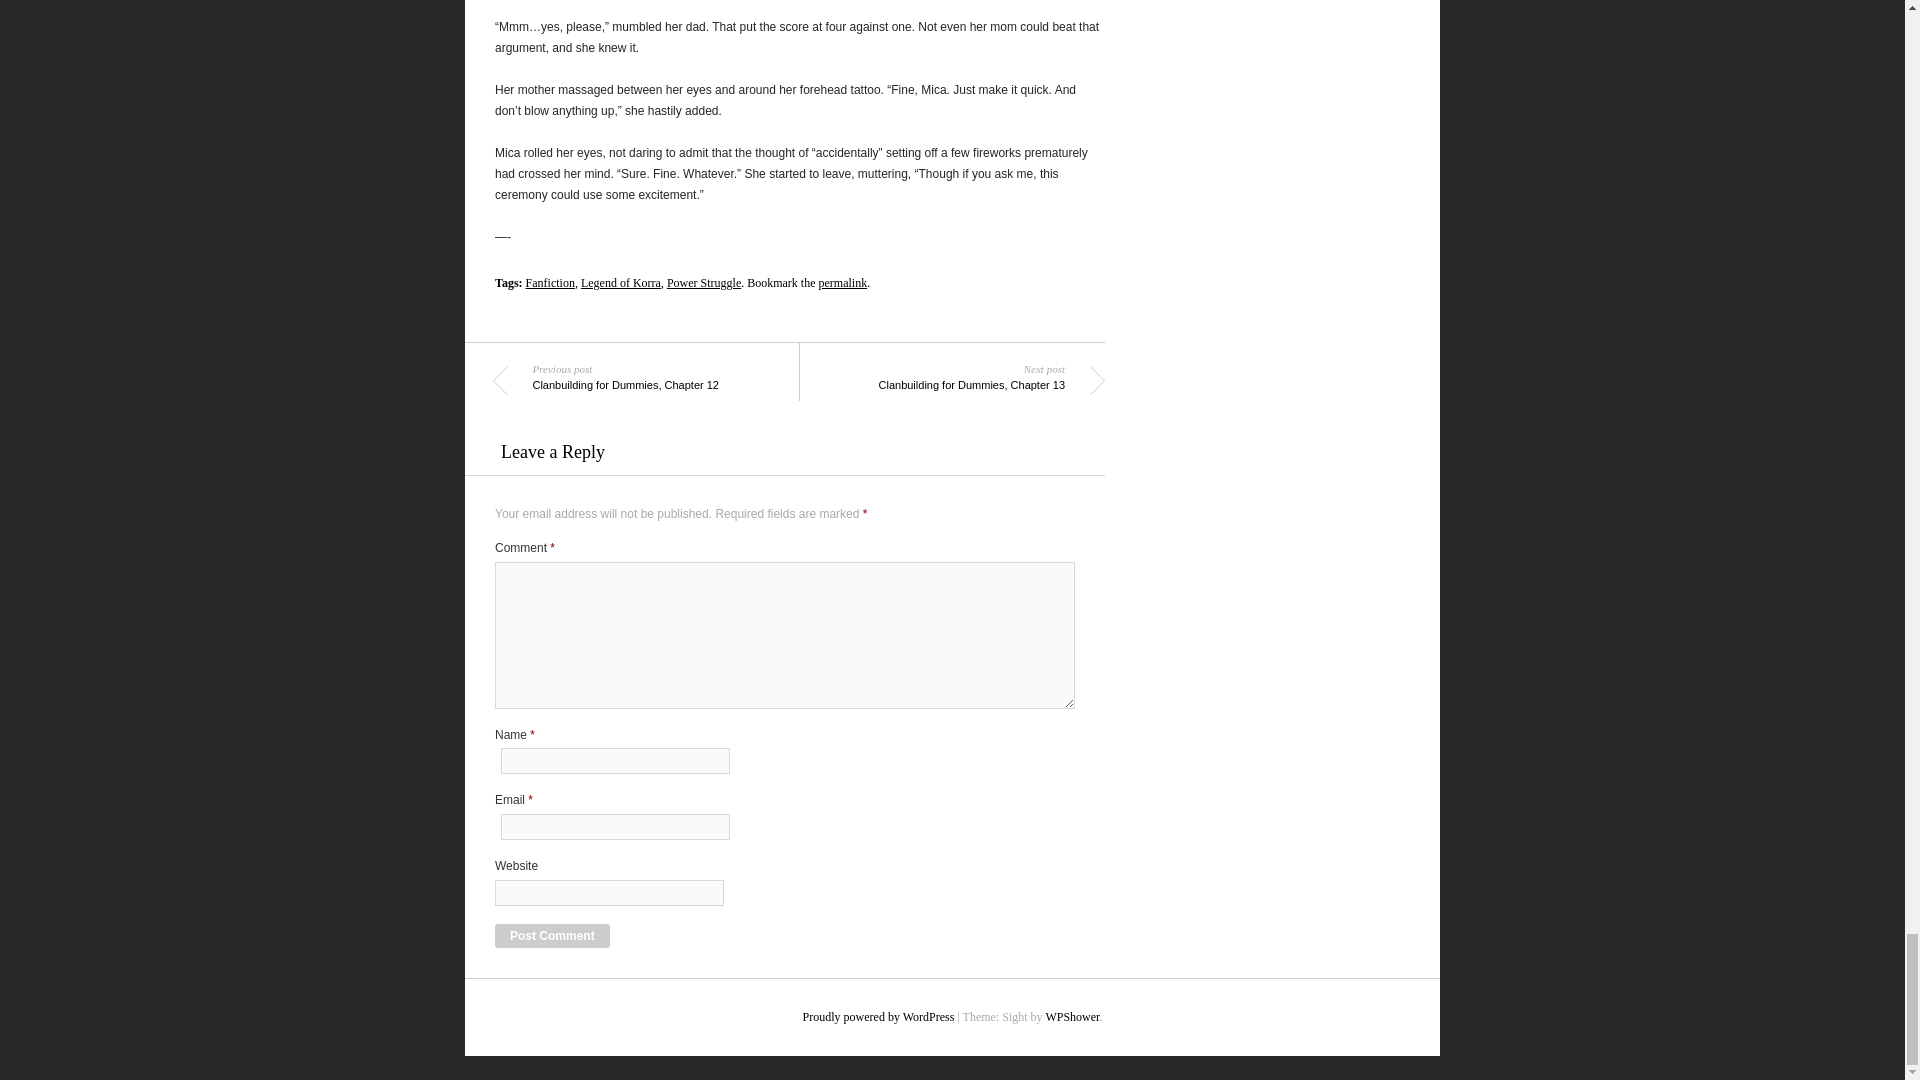 Image resolution: width=1920 pixels, height=1080 pixels. I want to click on Fanfiction, so click(620, 283).